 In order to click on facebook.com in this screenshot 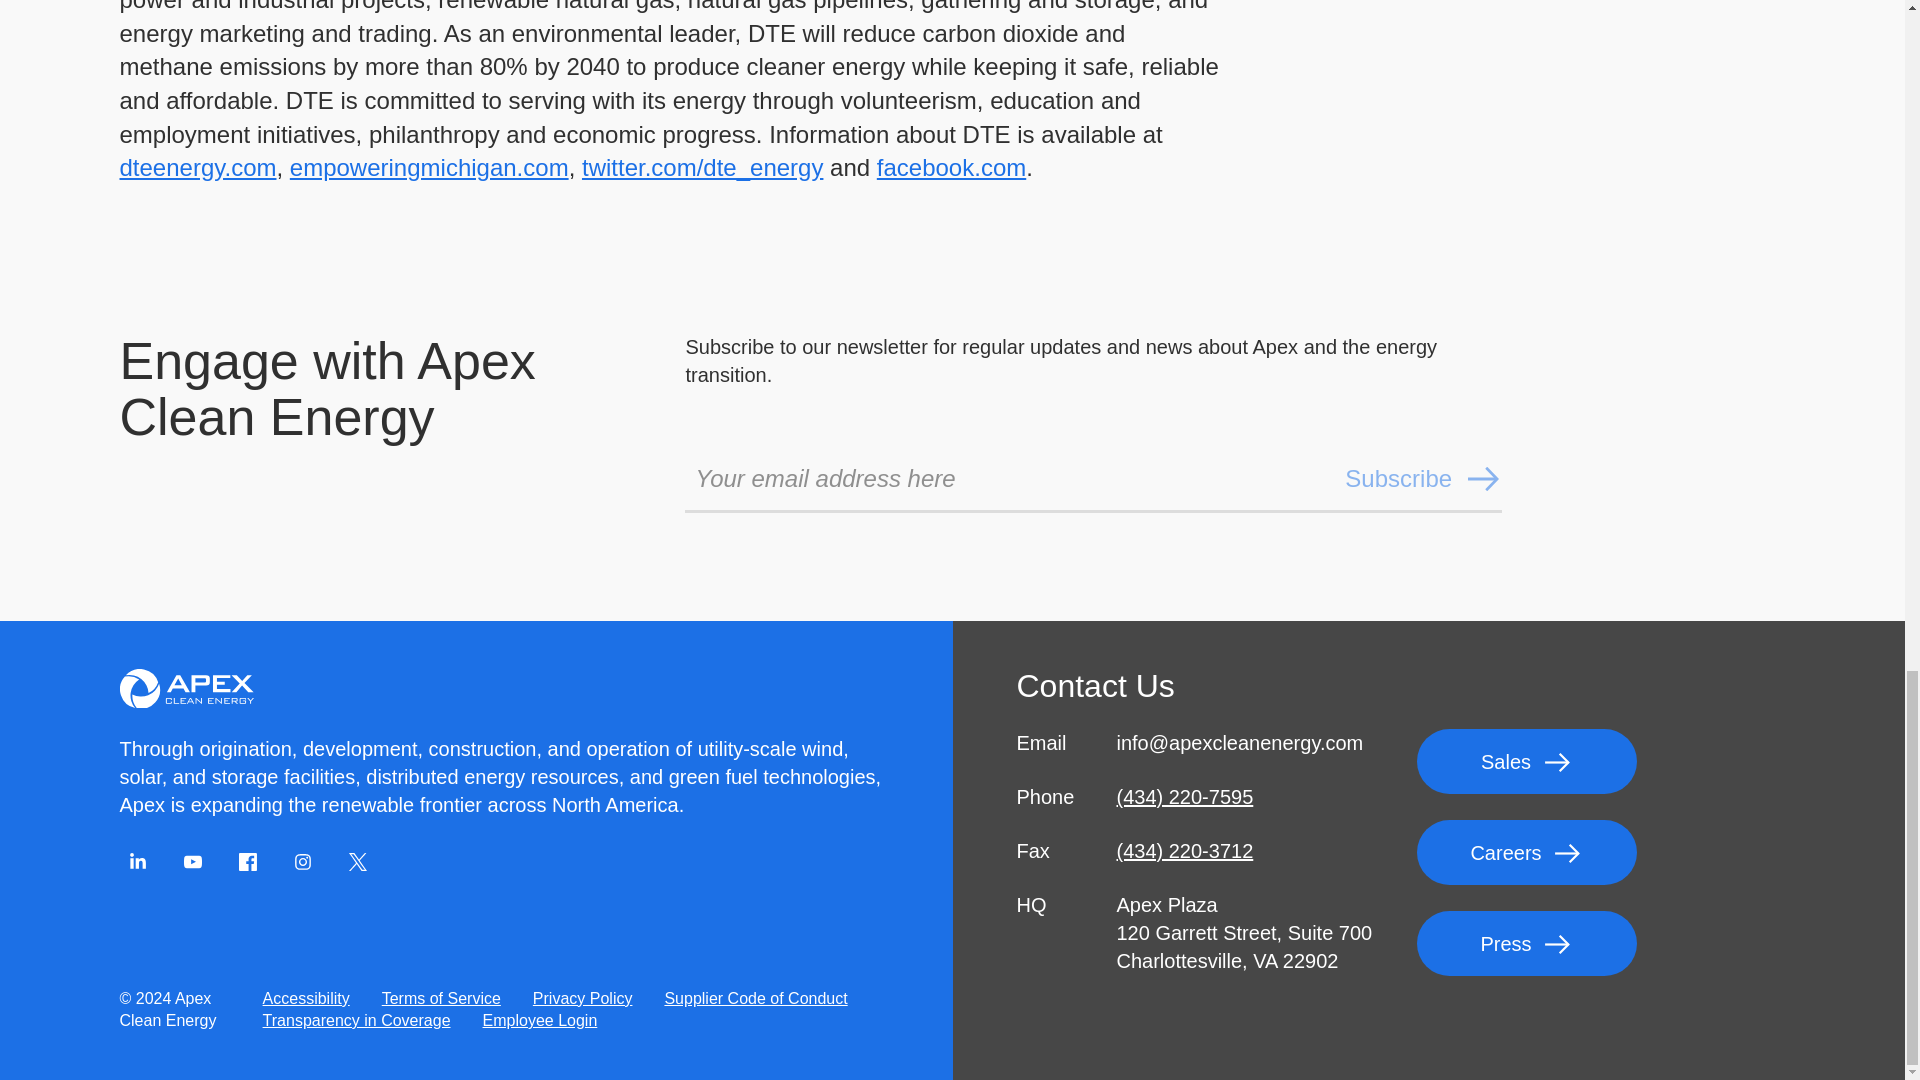, I will do `click(951, 168)`.